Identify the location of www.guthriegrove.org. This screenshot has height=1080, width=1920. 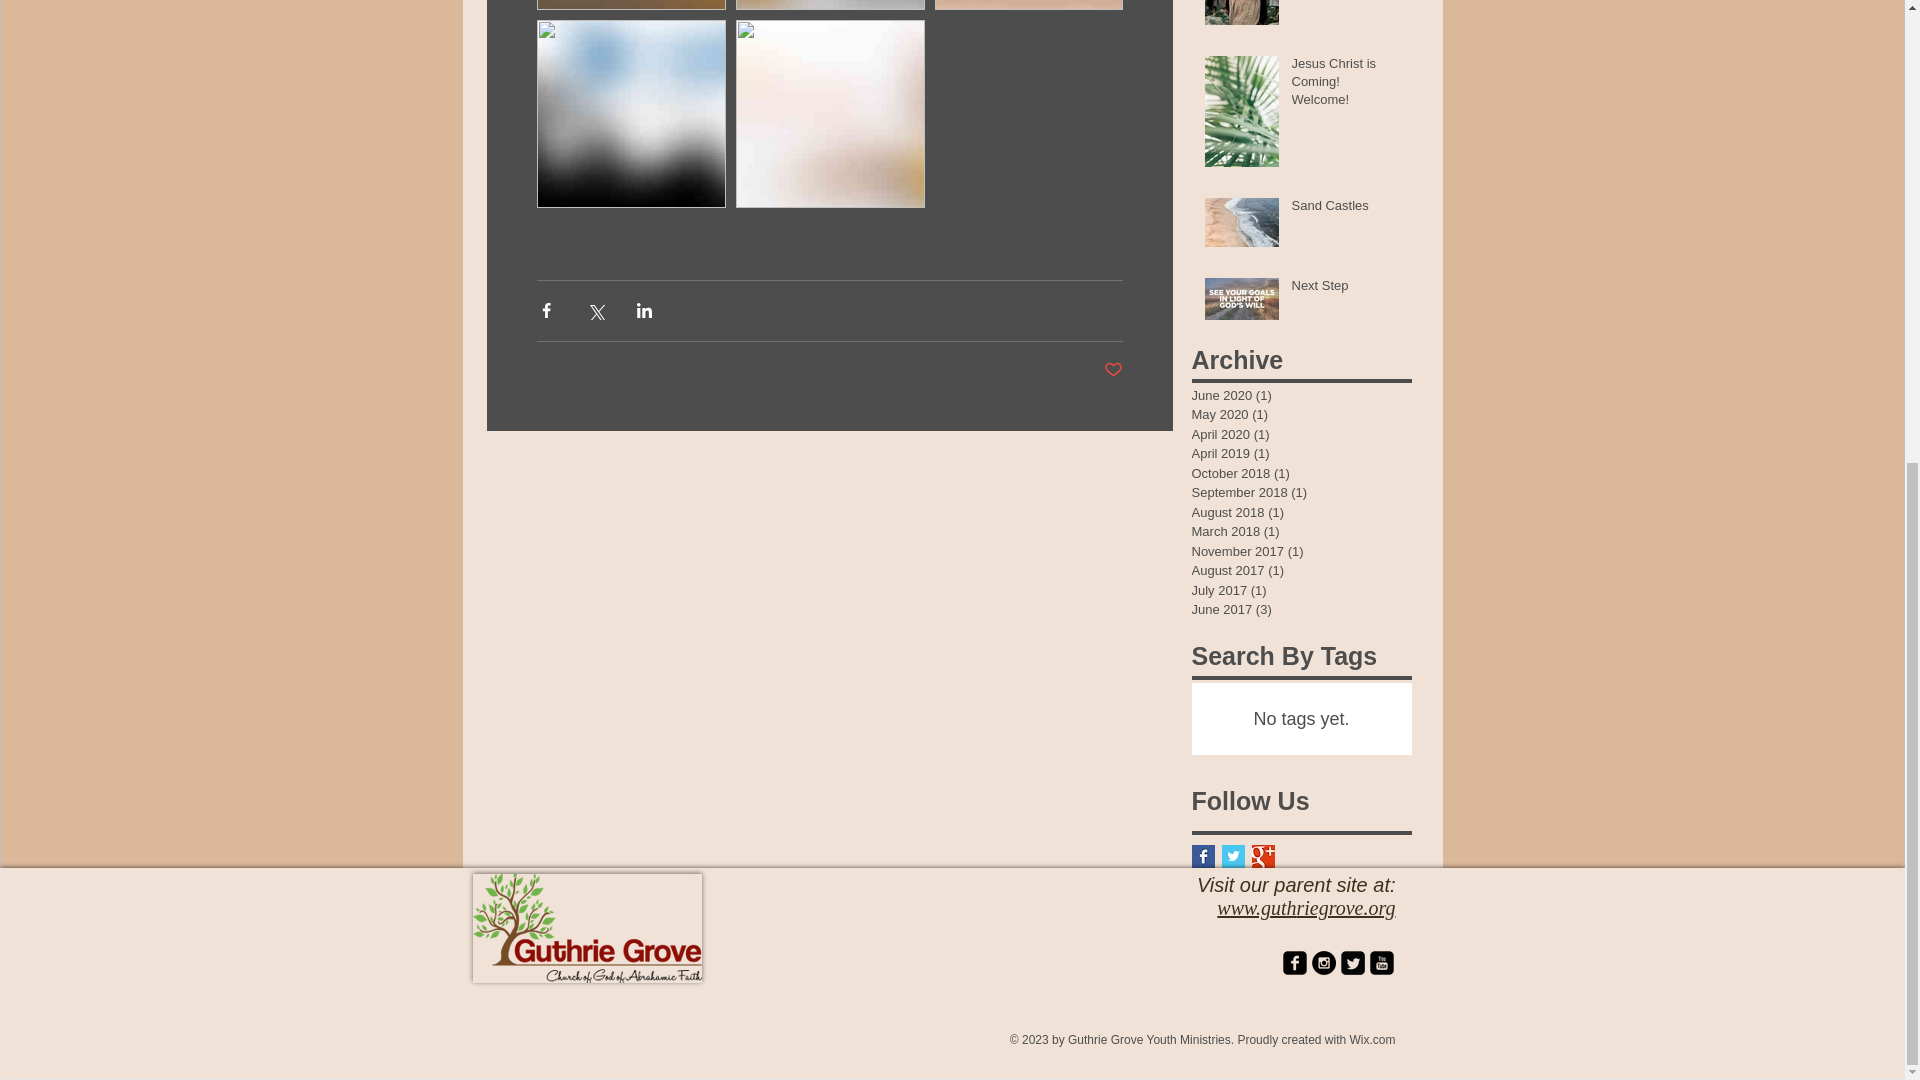
(1306, 908).